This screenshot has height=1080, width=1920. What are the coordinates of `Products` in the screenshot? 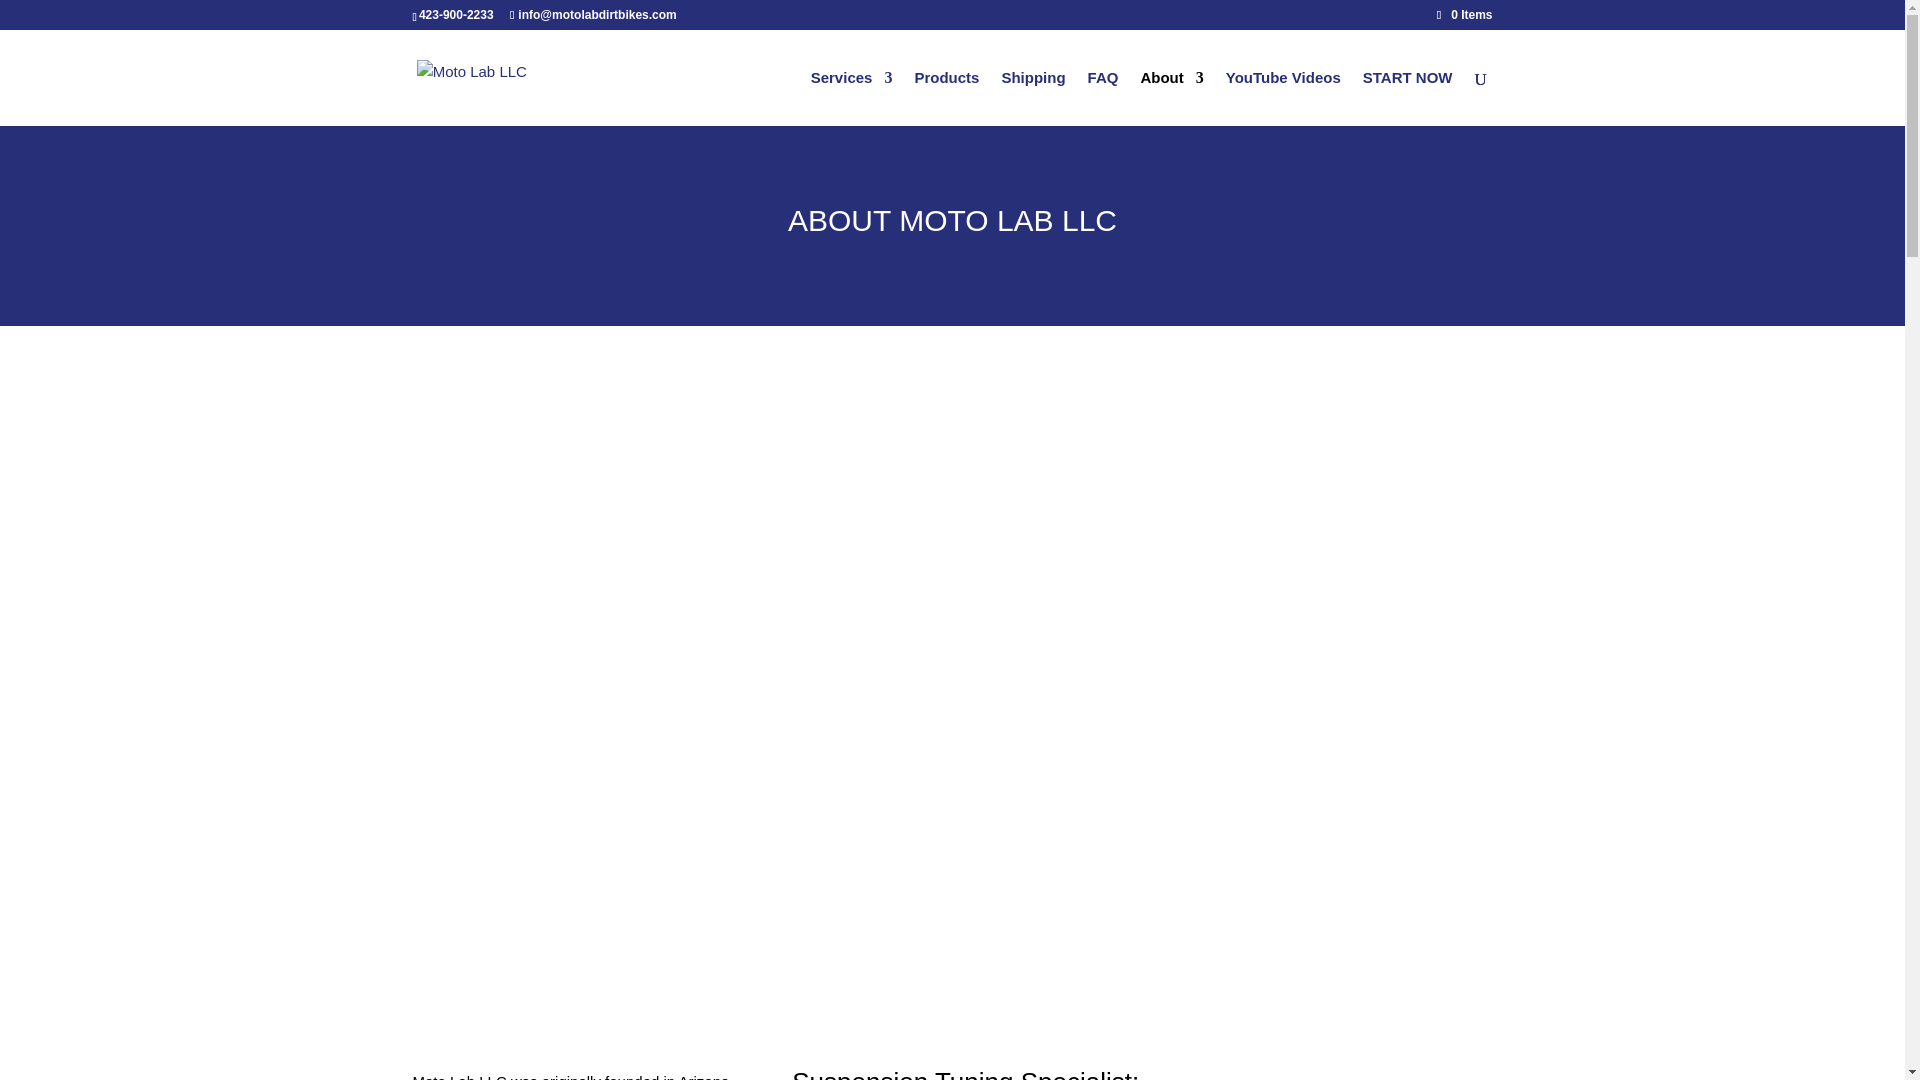 It's located at (946, 98).